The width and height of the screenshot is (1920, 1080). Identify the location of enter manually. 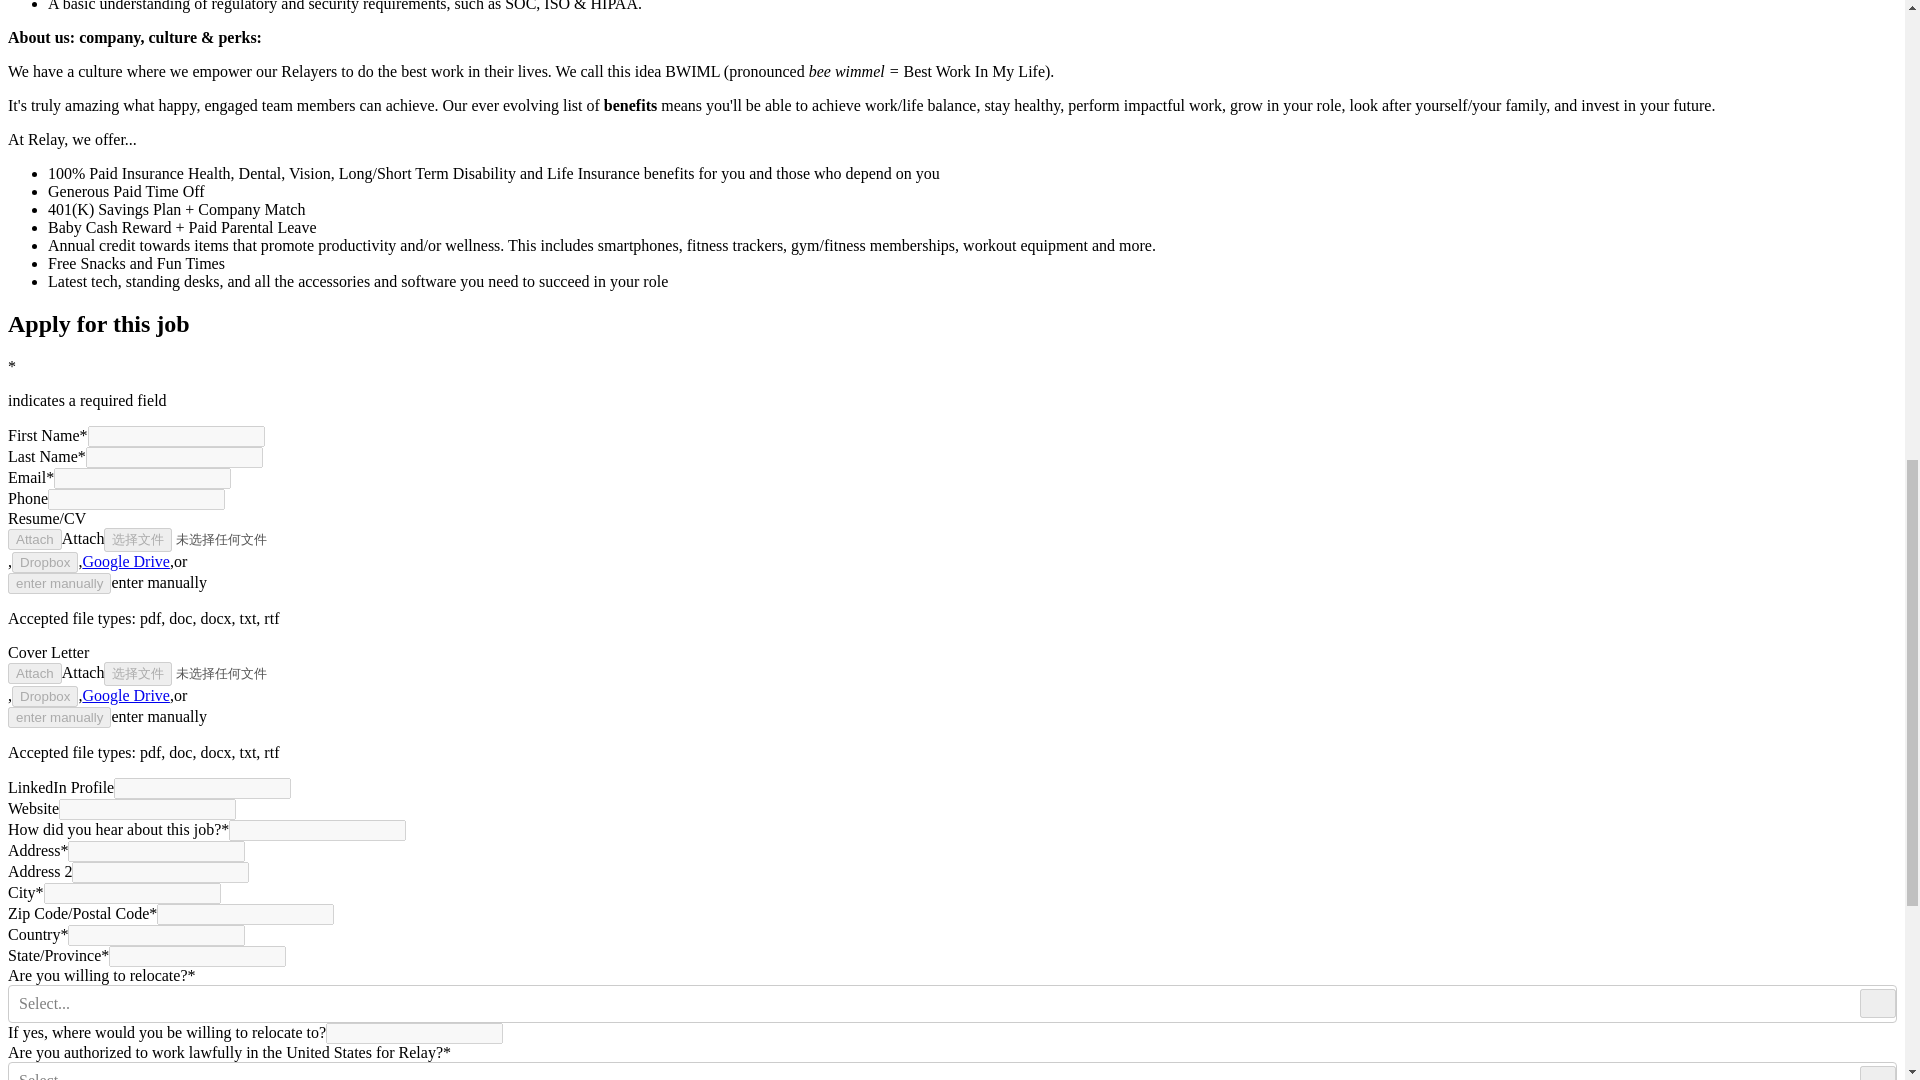
(59, 584).